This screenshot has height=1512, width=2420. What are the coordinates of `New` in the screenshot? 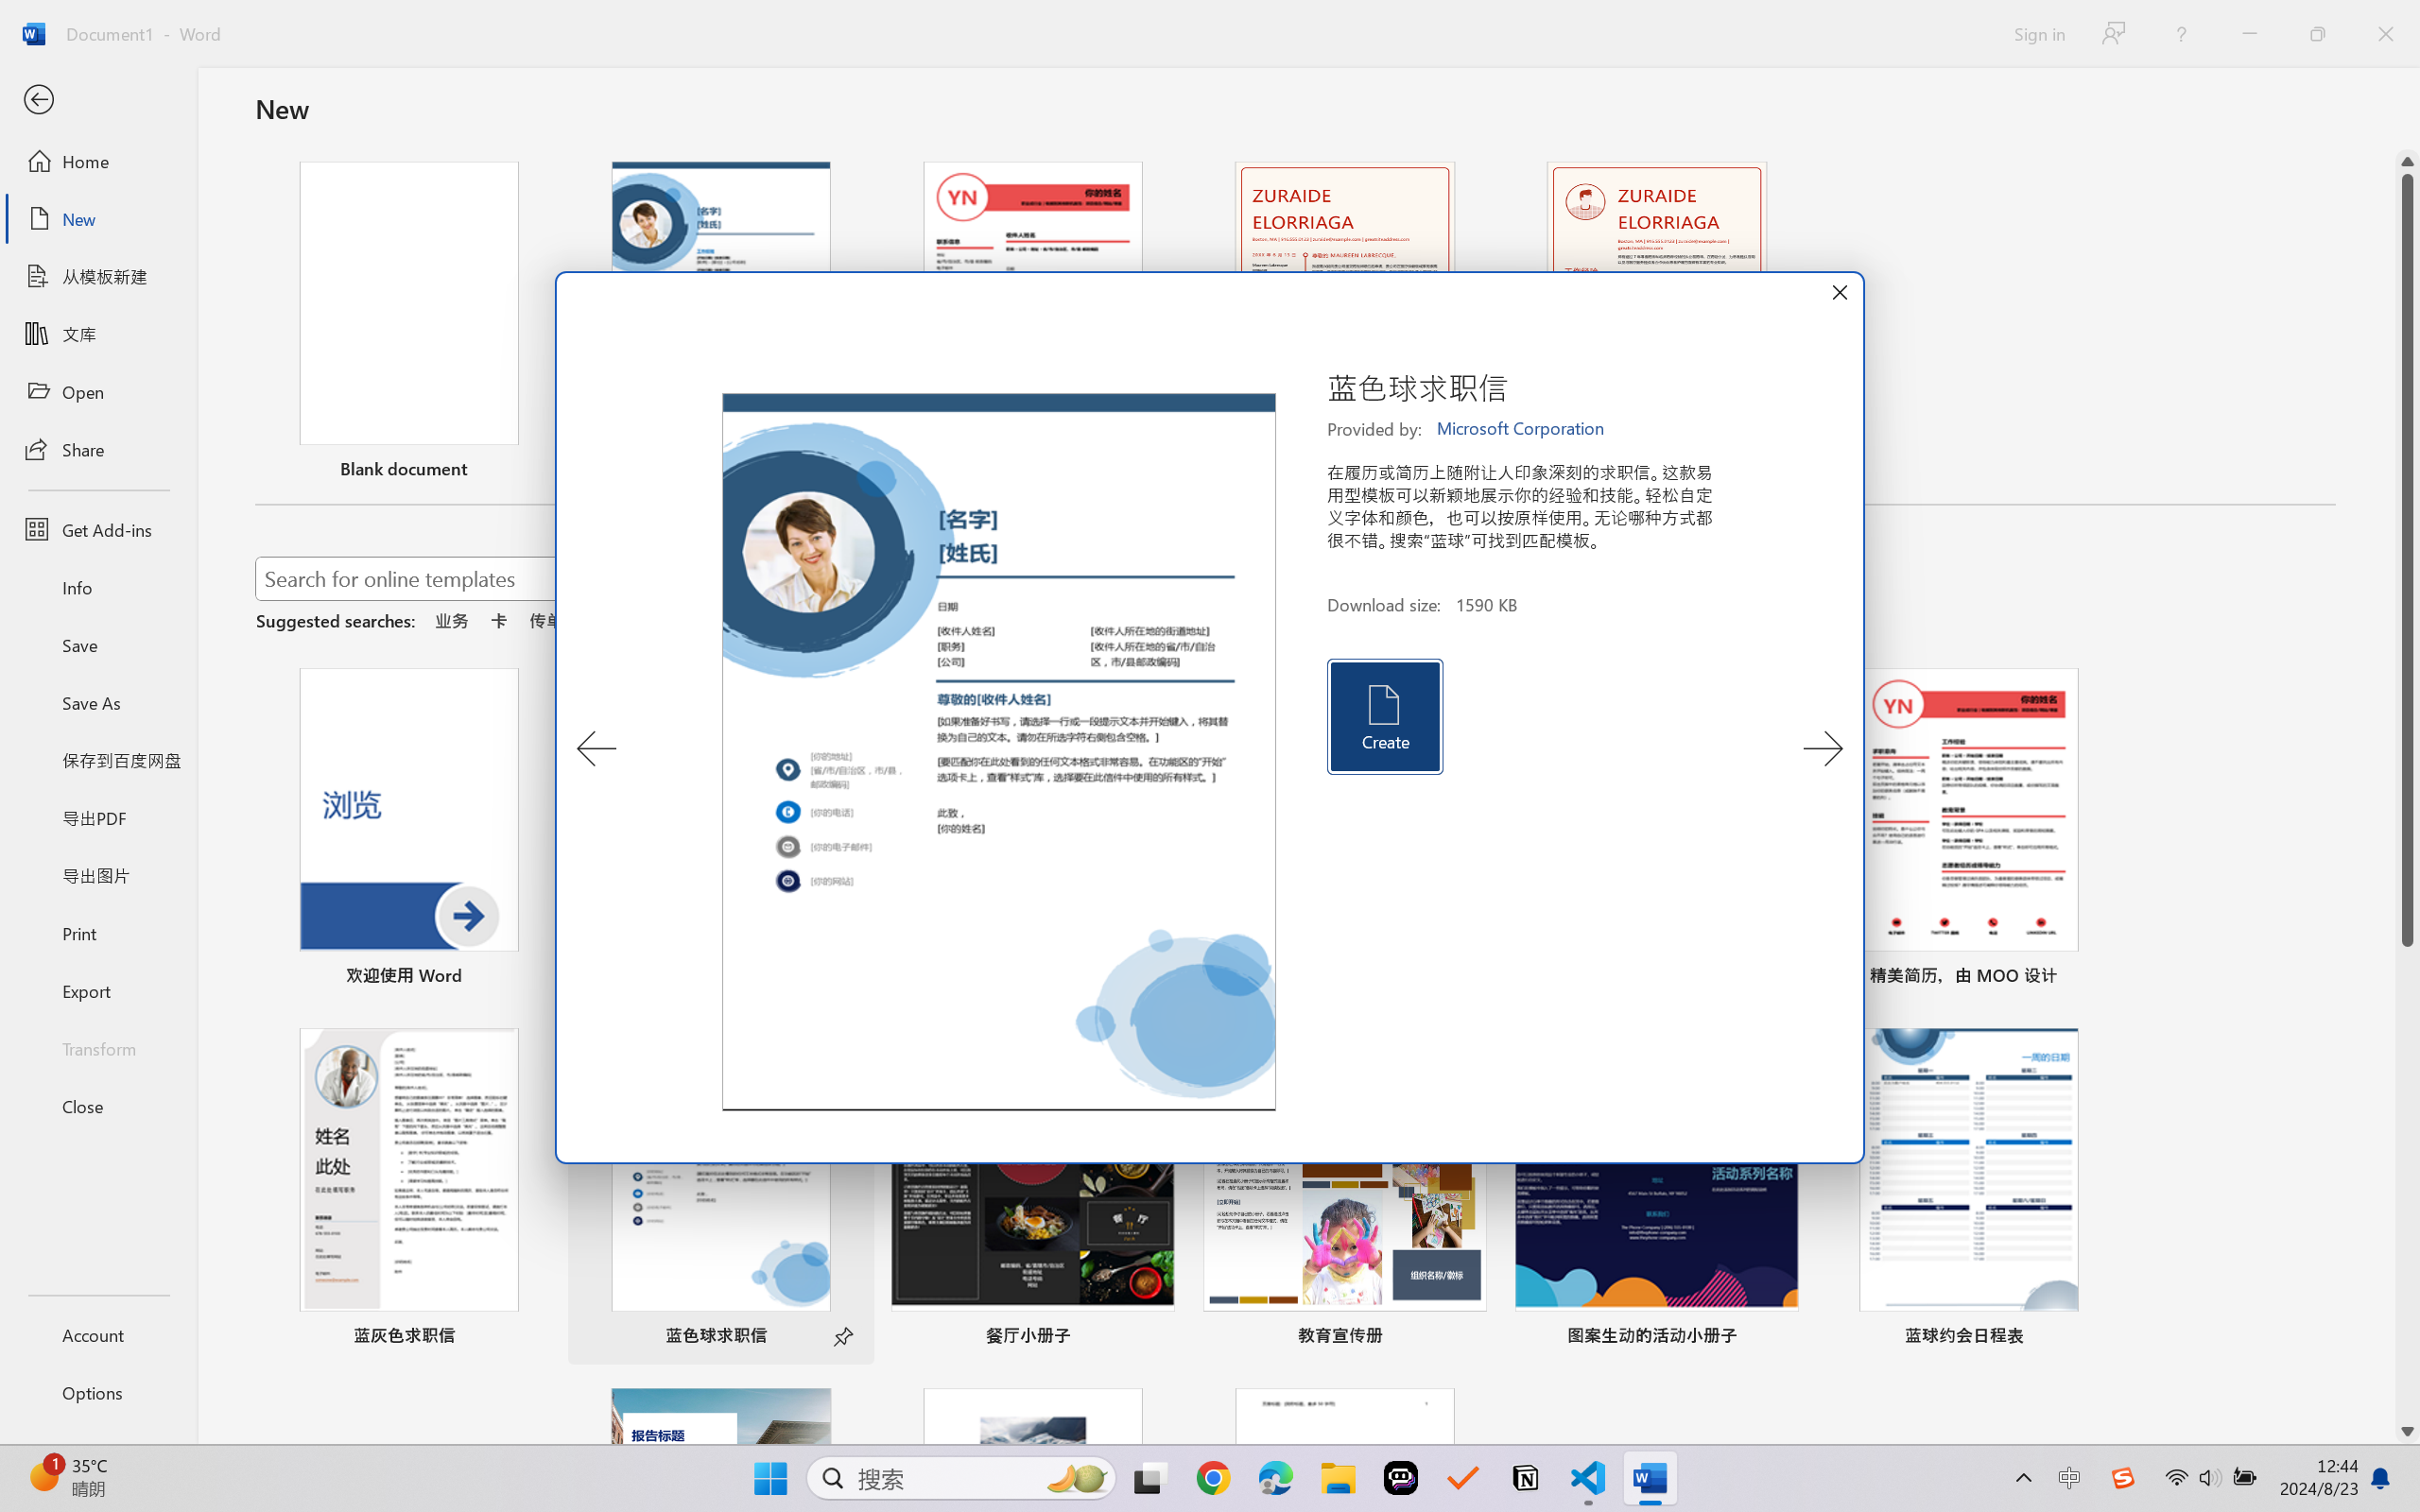 It's located at (98, 219).